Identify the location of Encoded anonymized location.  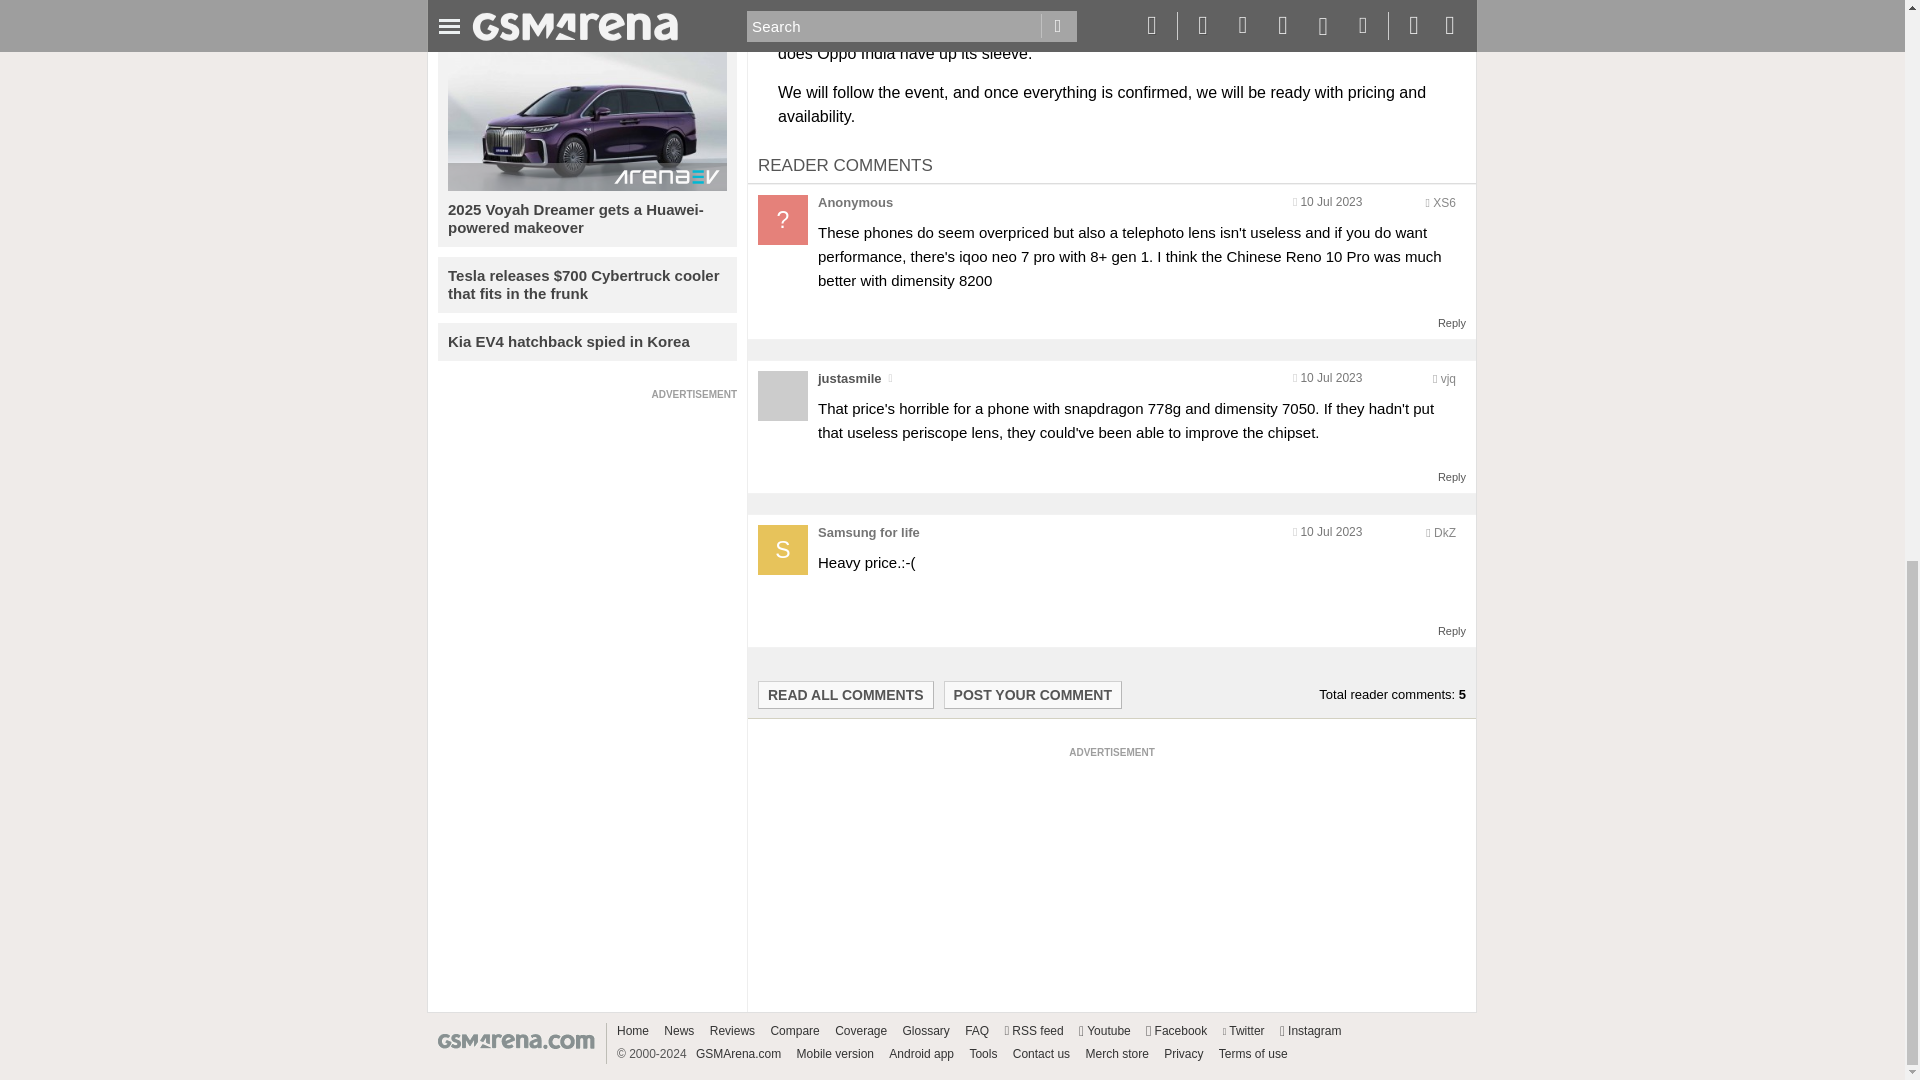
(1444, 202).